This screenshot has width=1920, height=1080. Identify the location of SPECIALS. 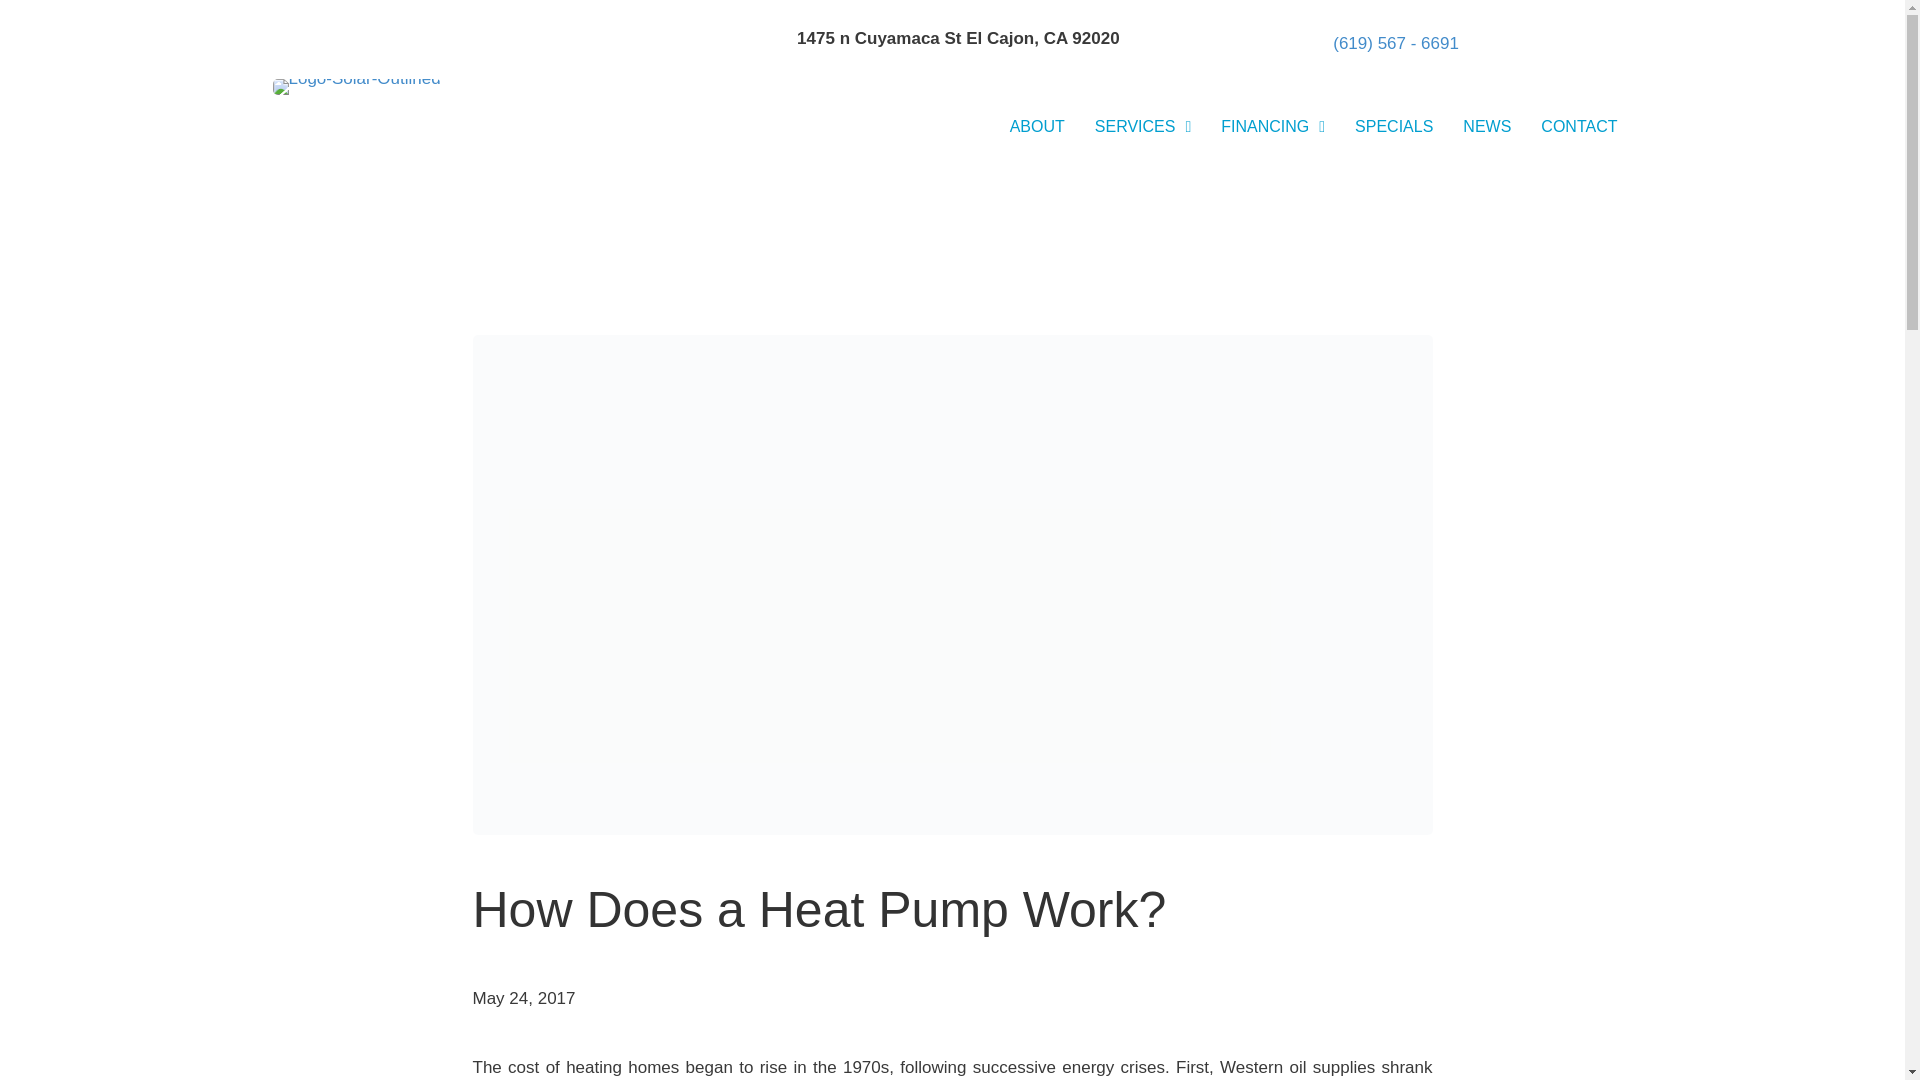
(1394, 126).